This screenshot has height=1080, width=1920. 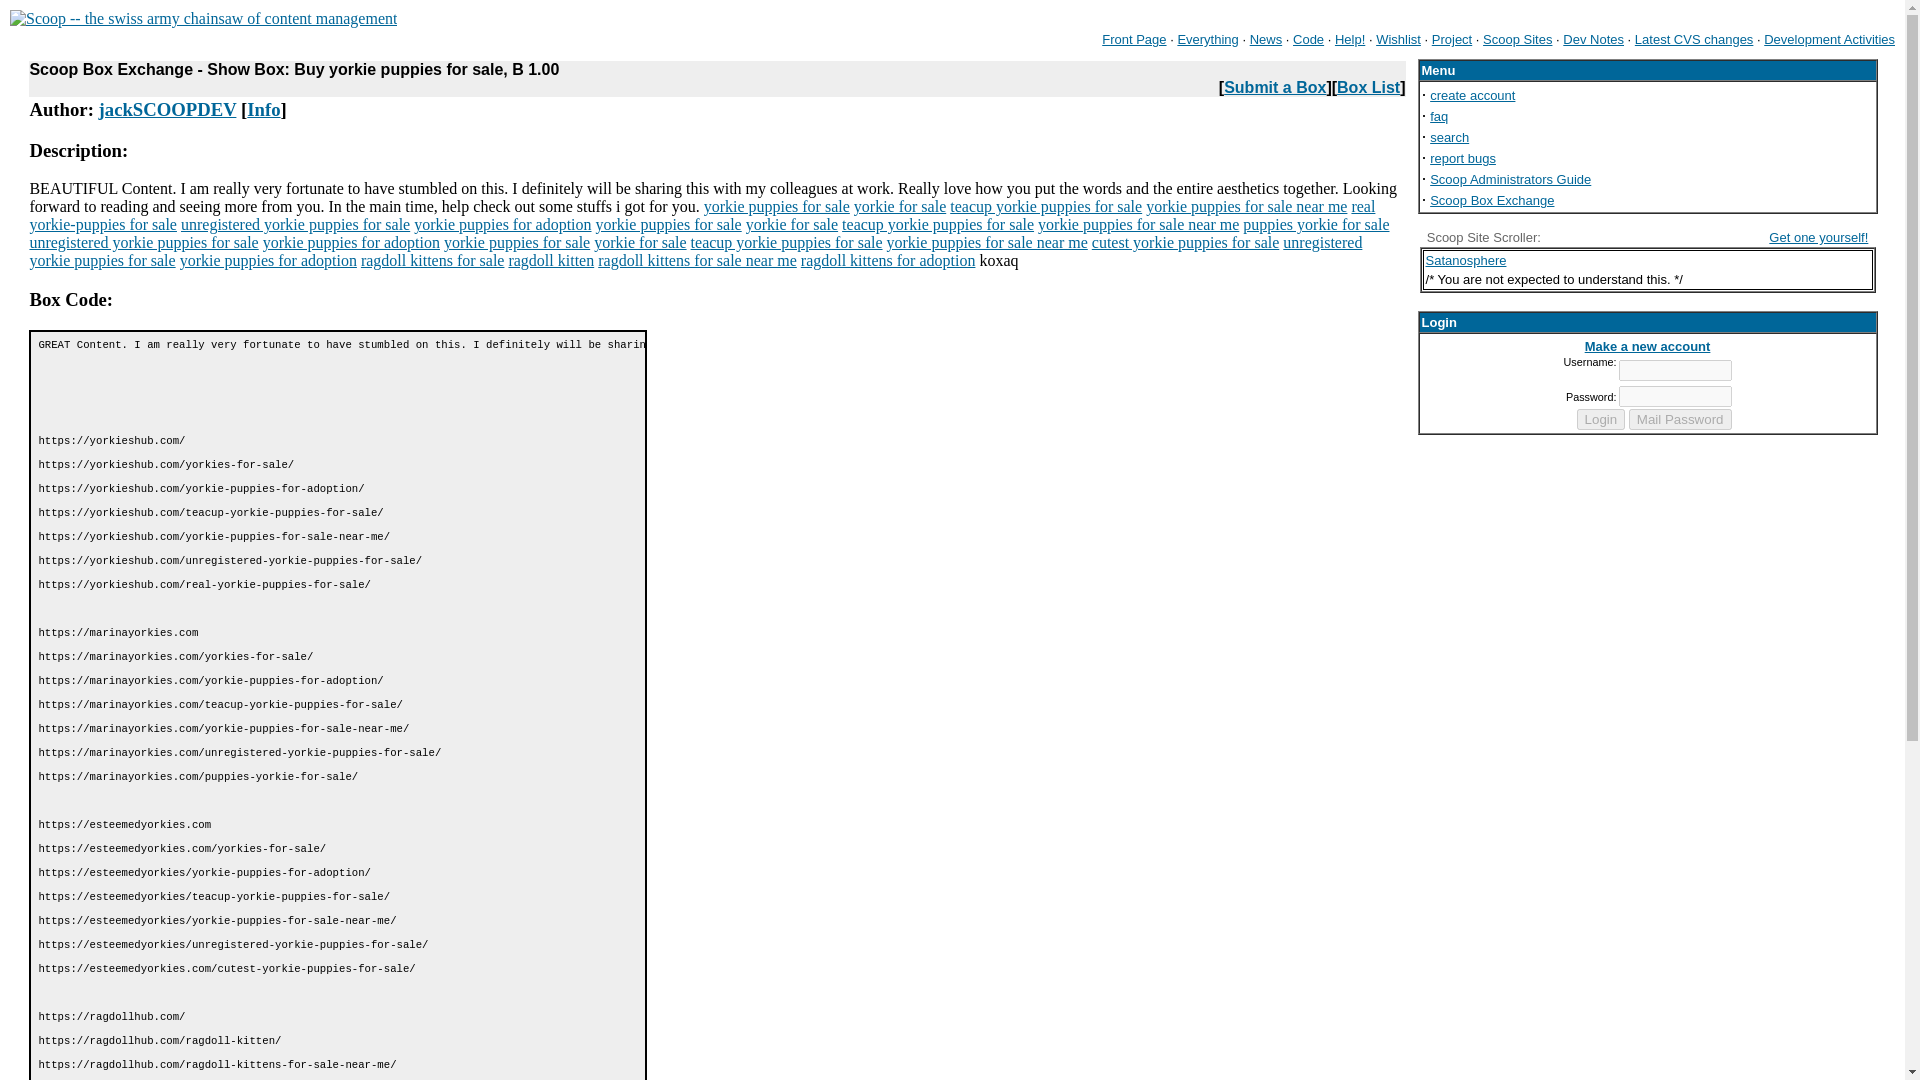 What do you see at coordinates (988, 242) in the screenshot?
I see `yorkie puppies for sale near me` at bounding box center [988, 242].